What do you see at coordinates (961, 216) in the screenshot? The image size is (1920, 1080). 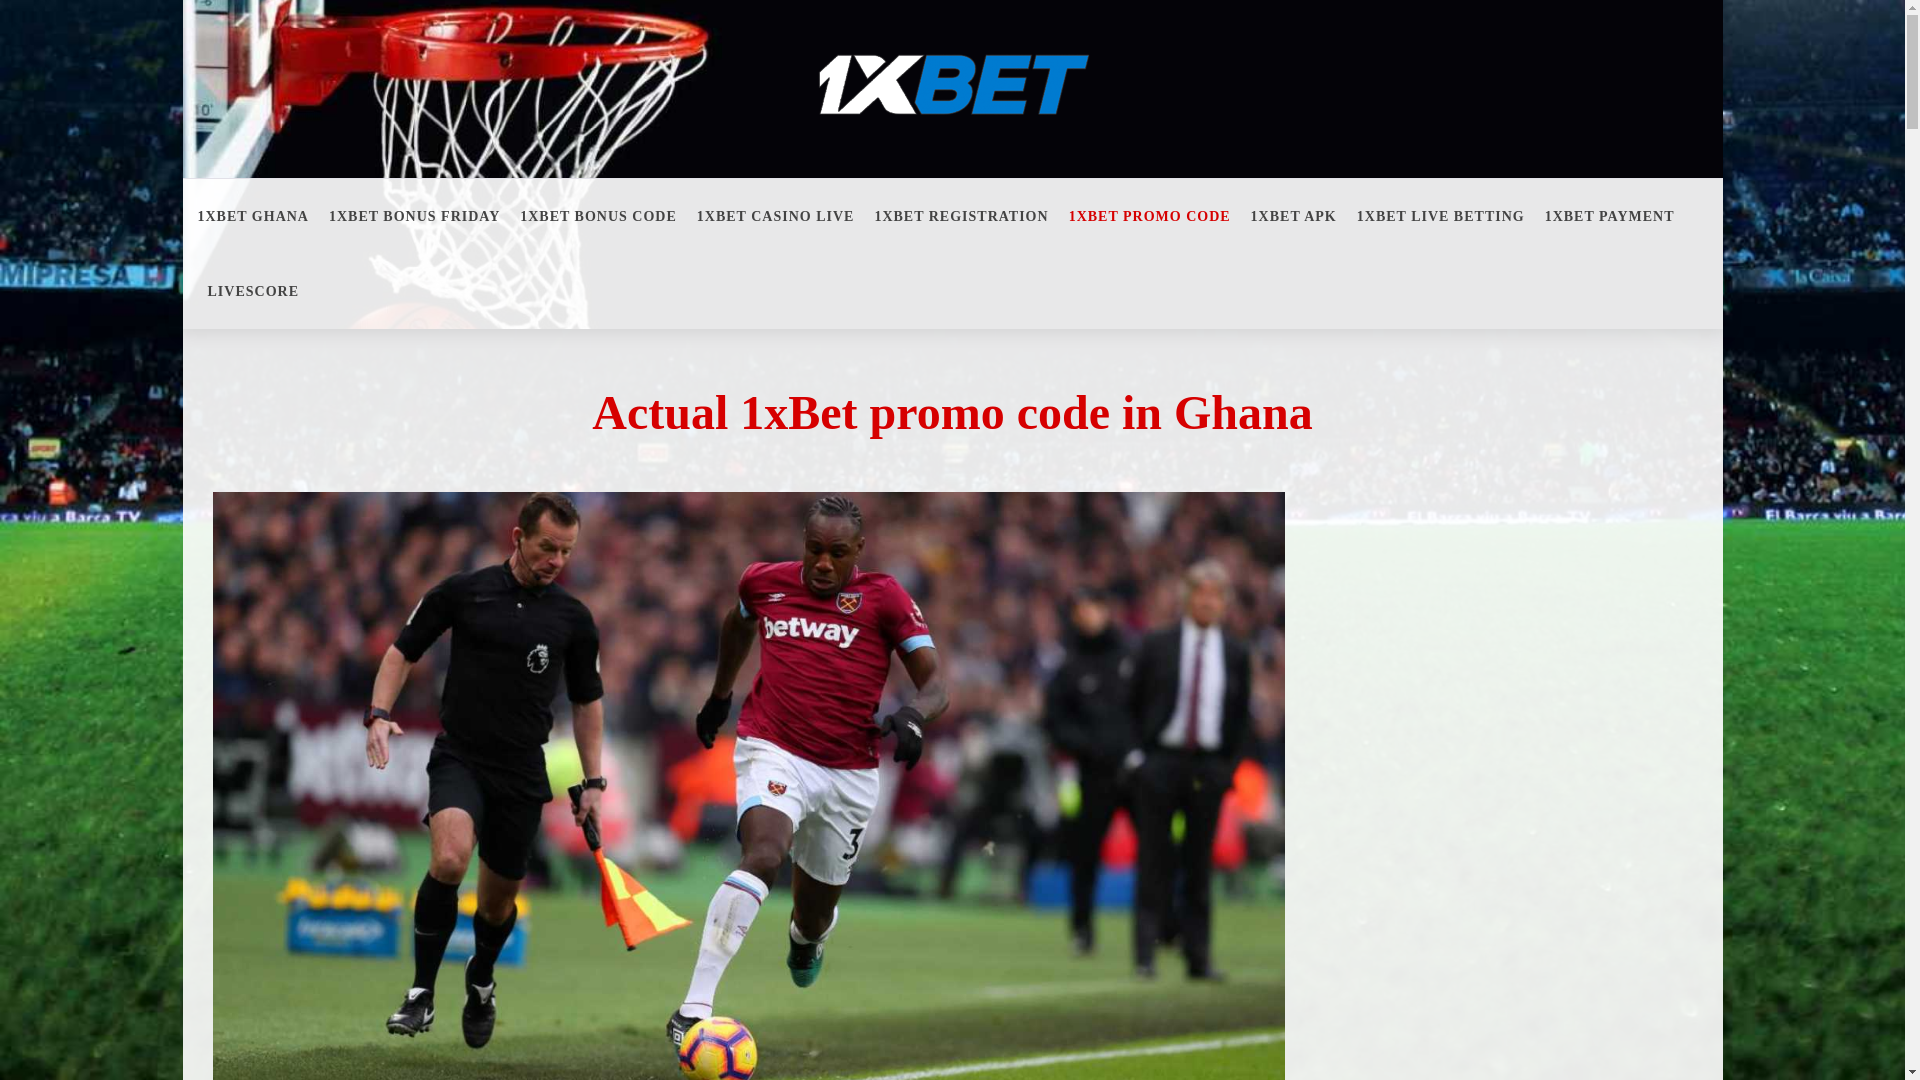 I see `1XBET REGISTRATION` at bounding box center [961, 216].